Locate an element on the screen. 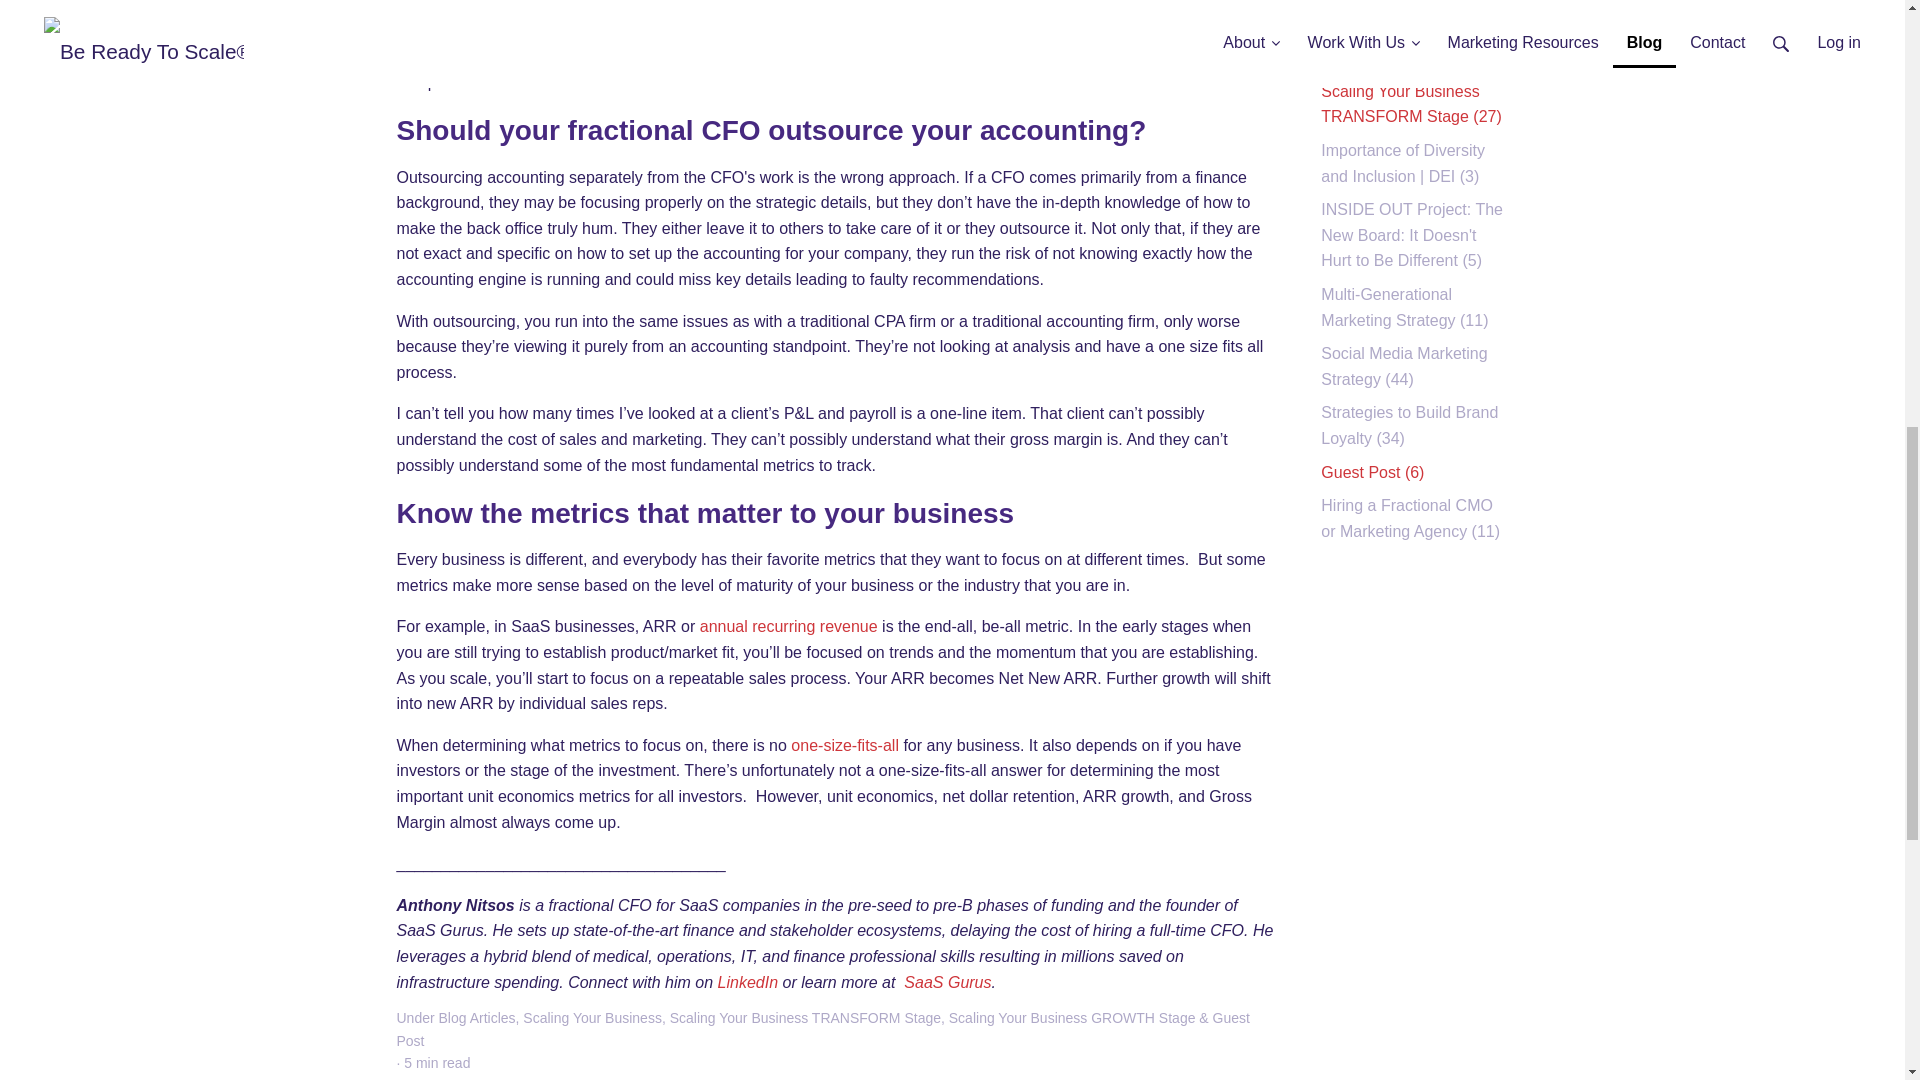 This screenshot has width=1920, height=1080. Blog Articles is located at coordinates (478, 1018).